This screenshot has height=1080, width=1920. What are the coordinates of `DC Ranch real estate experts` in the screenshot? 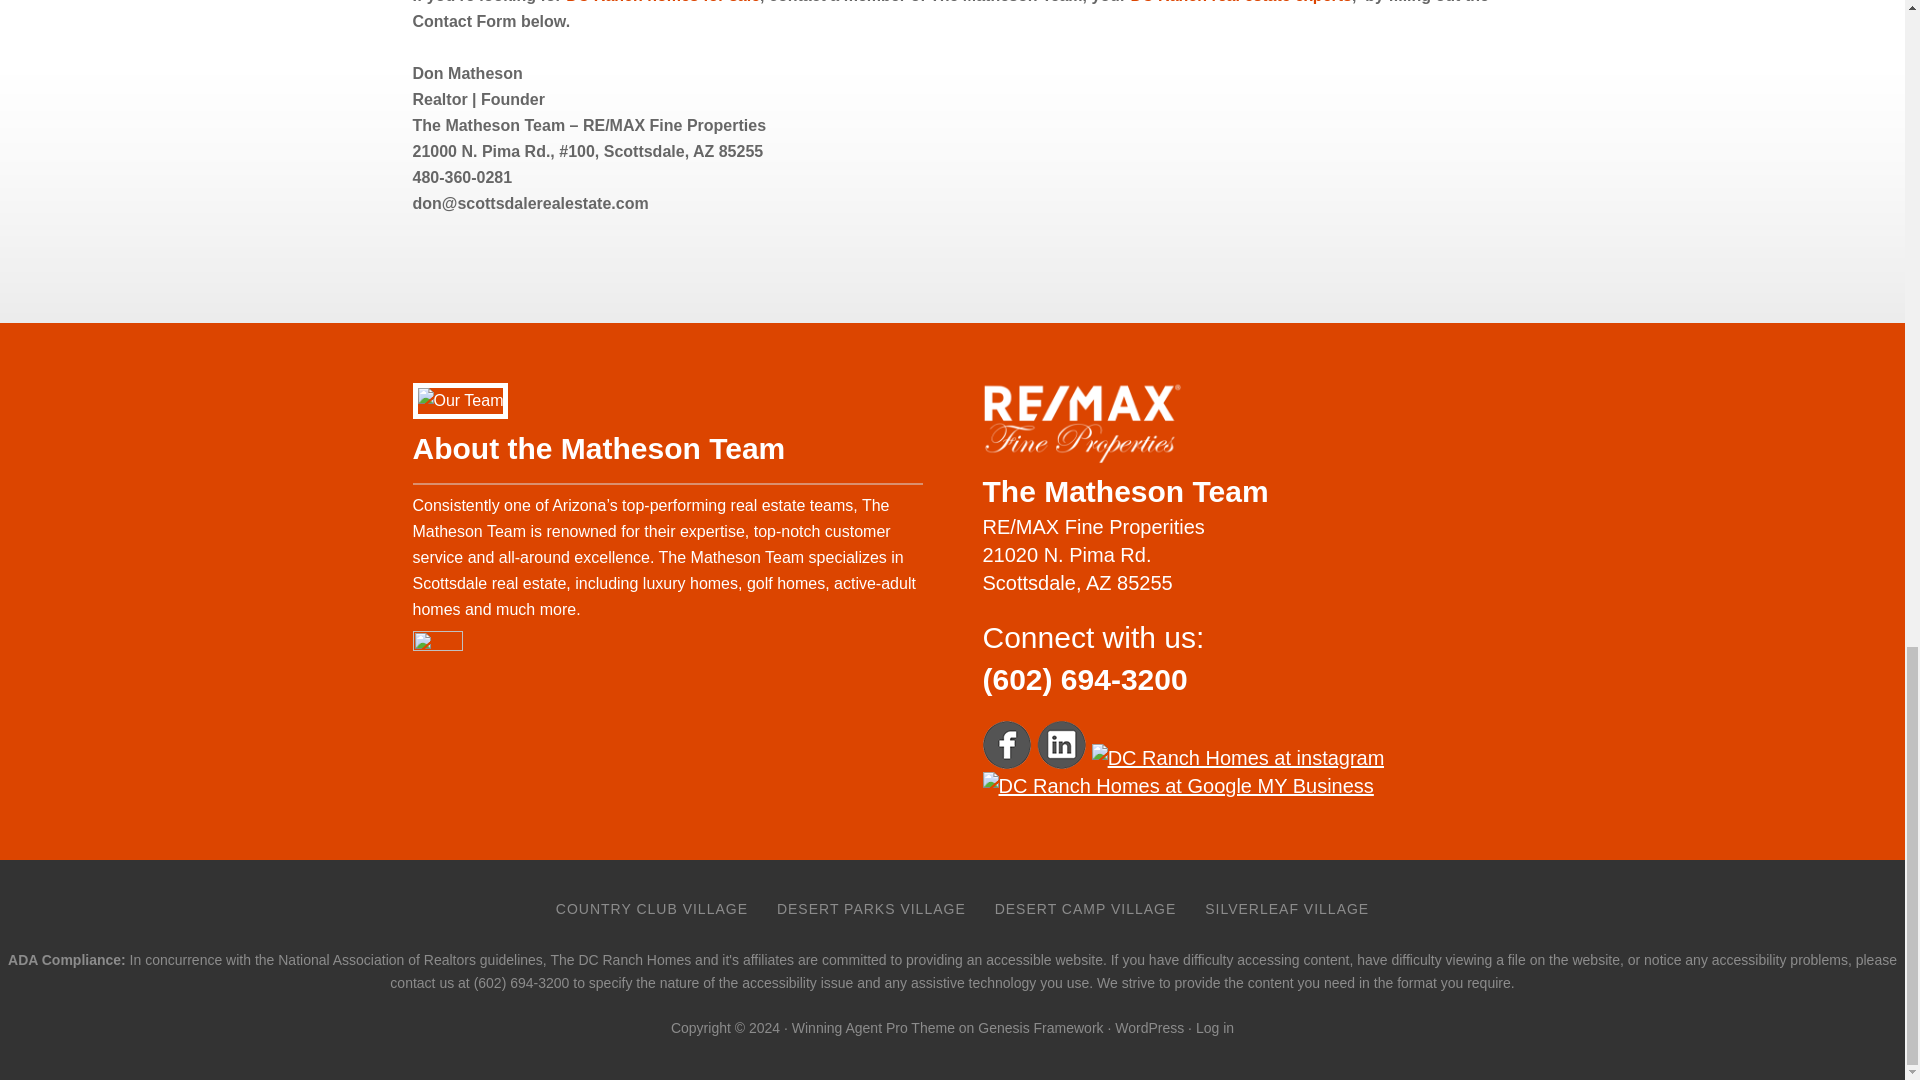 It's located at (1240, 2).